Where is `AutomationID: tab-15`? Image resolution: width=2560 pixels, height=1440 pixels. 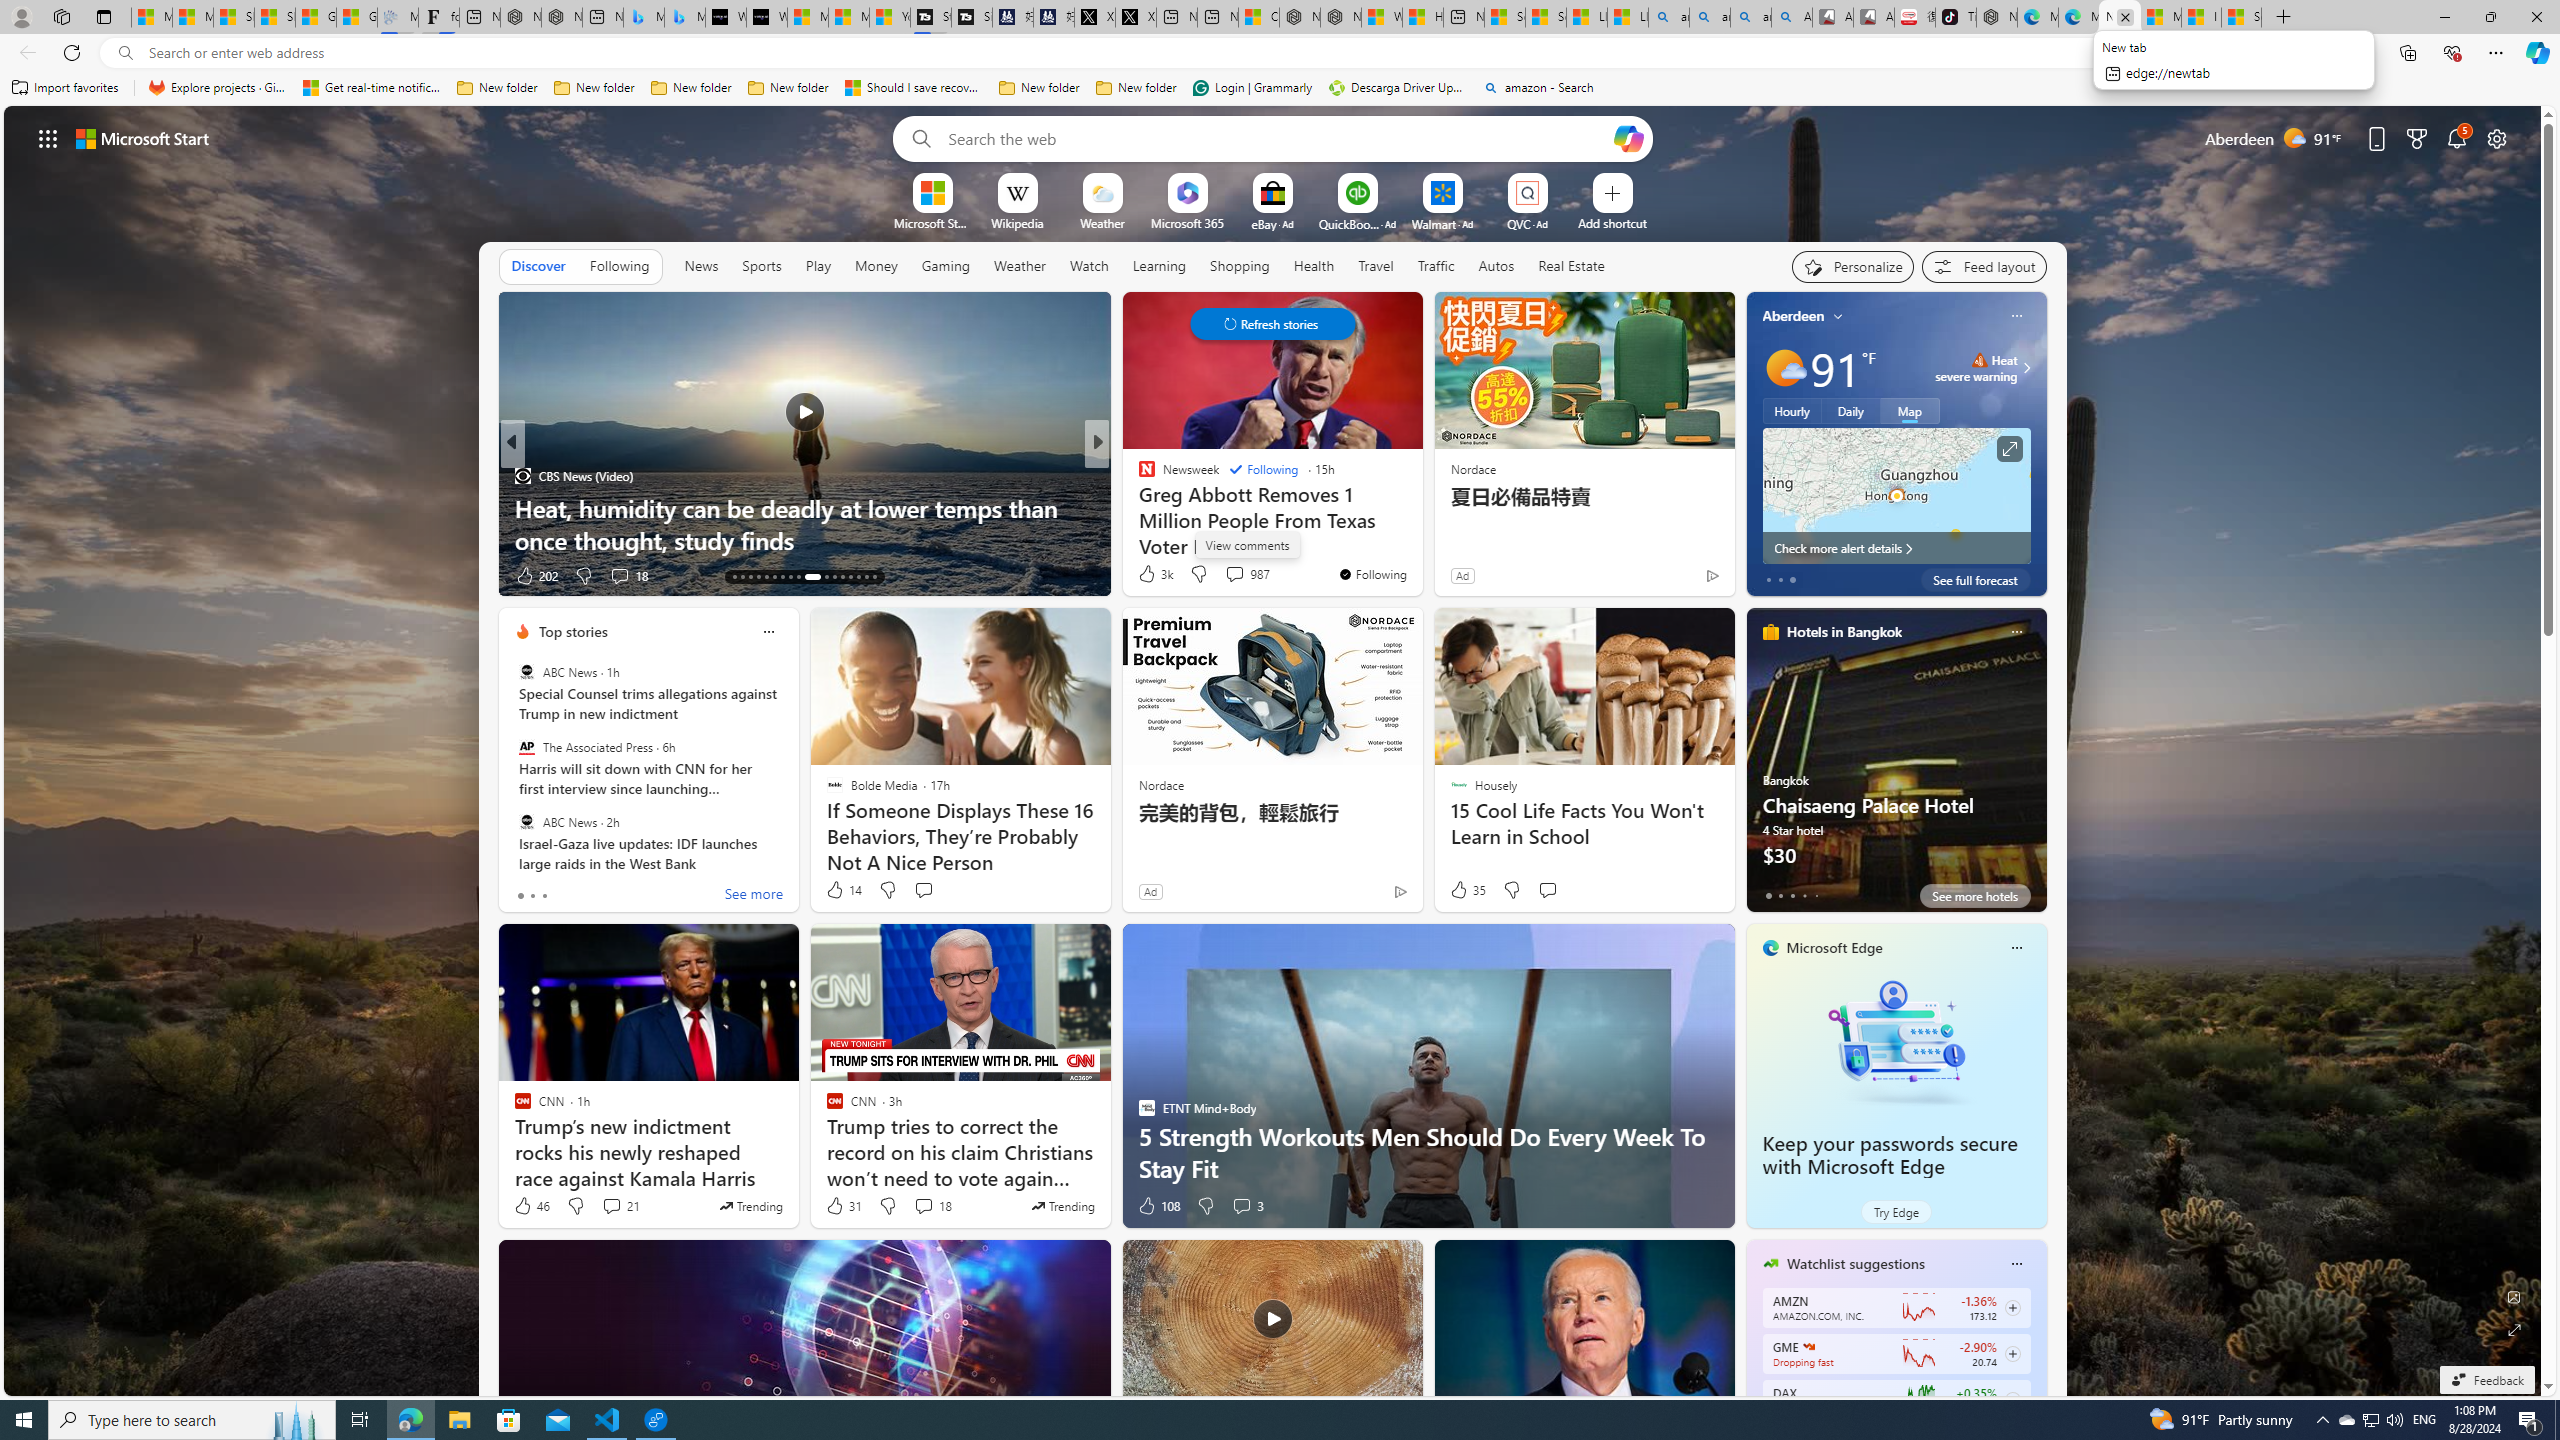
AutomationID: tab-15 is located at coordinates (750, 577).